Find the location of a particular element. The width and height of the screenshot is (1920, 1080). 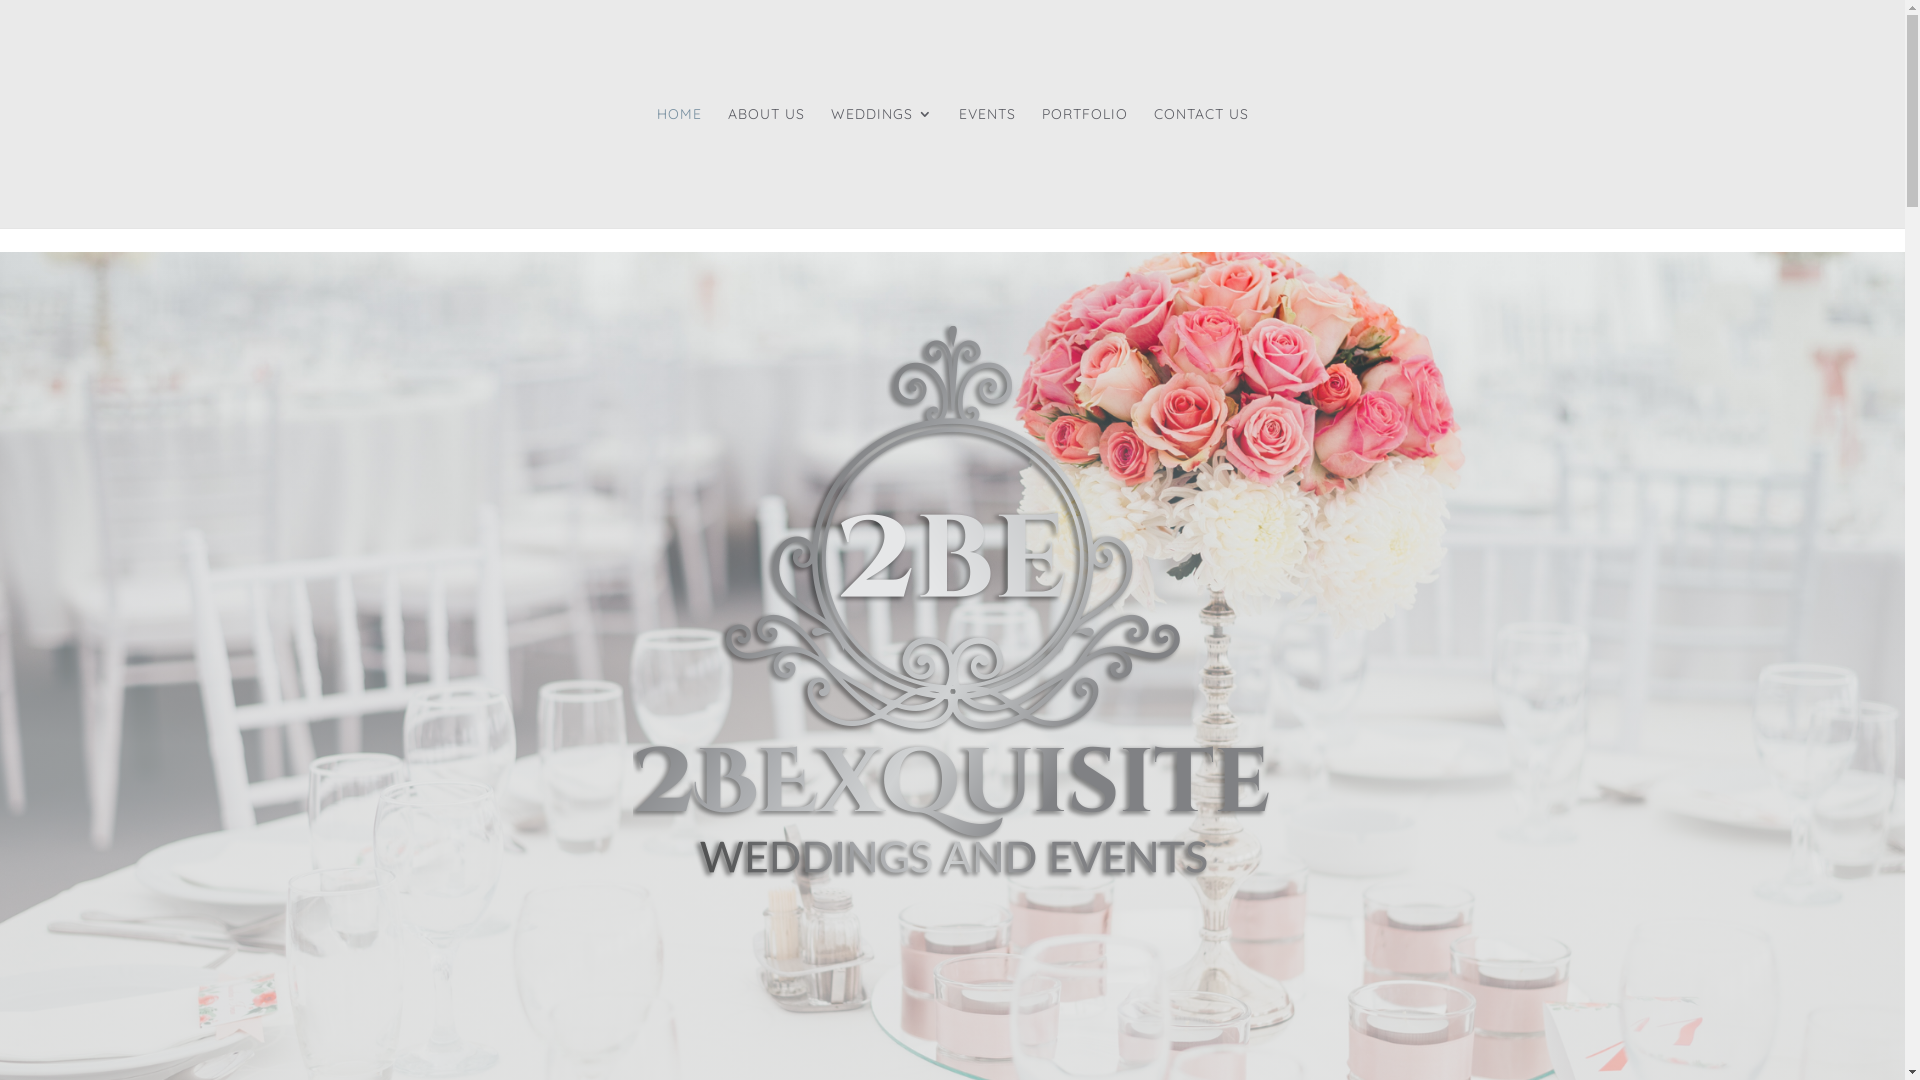

HOME is located at coordinates (678, 168).